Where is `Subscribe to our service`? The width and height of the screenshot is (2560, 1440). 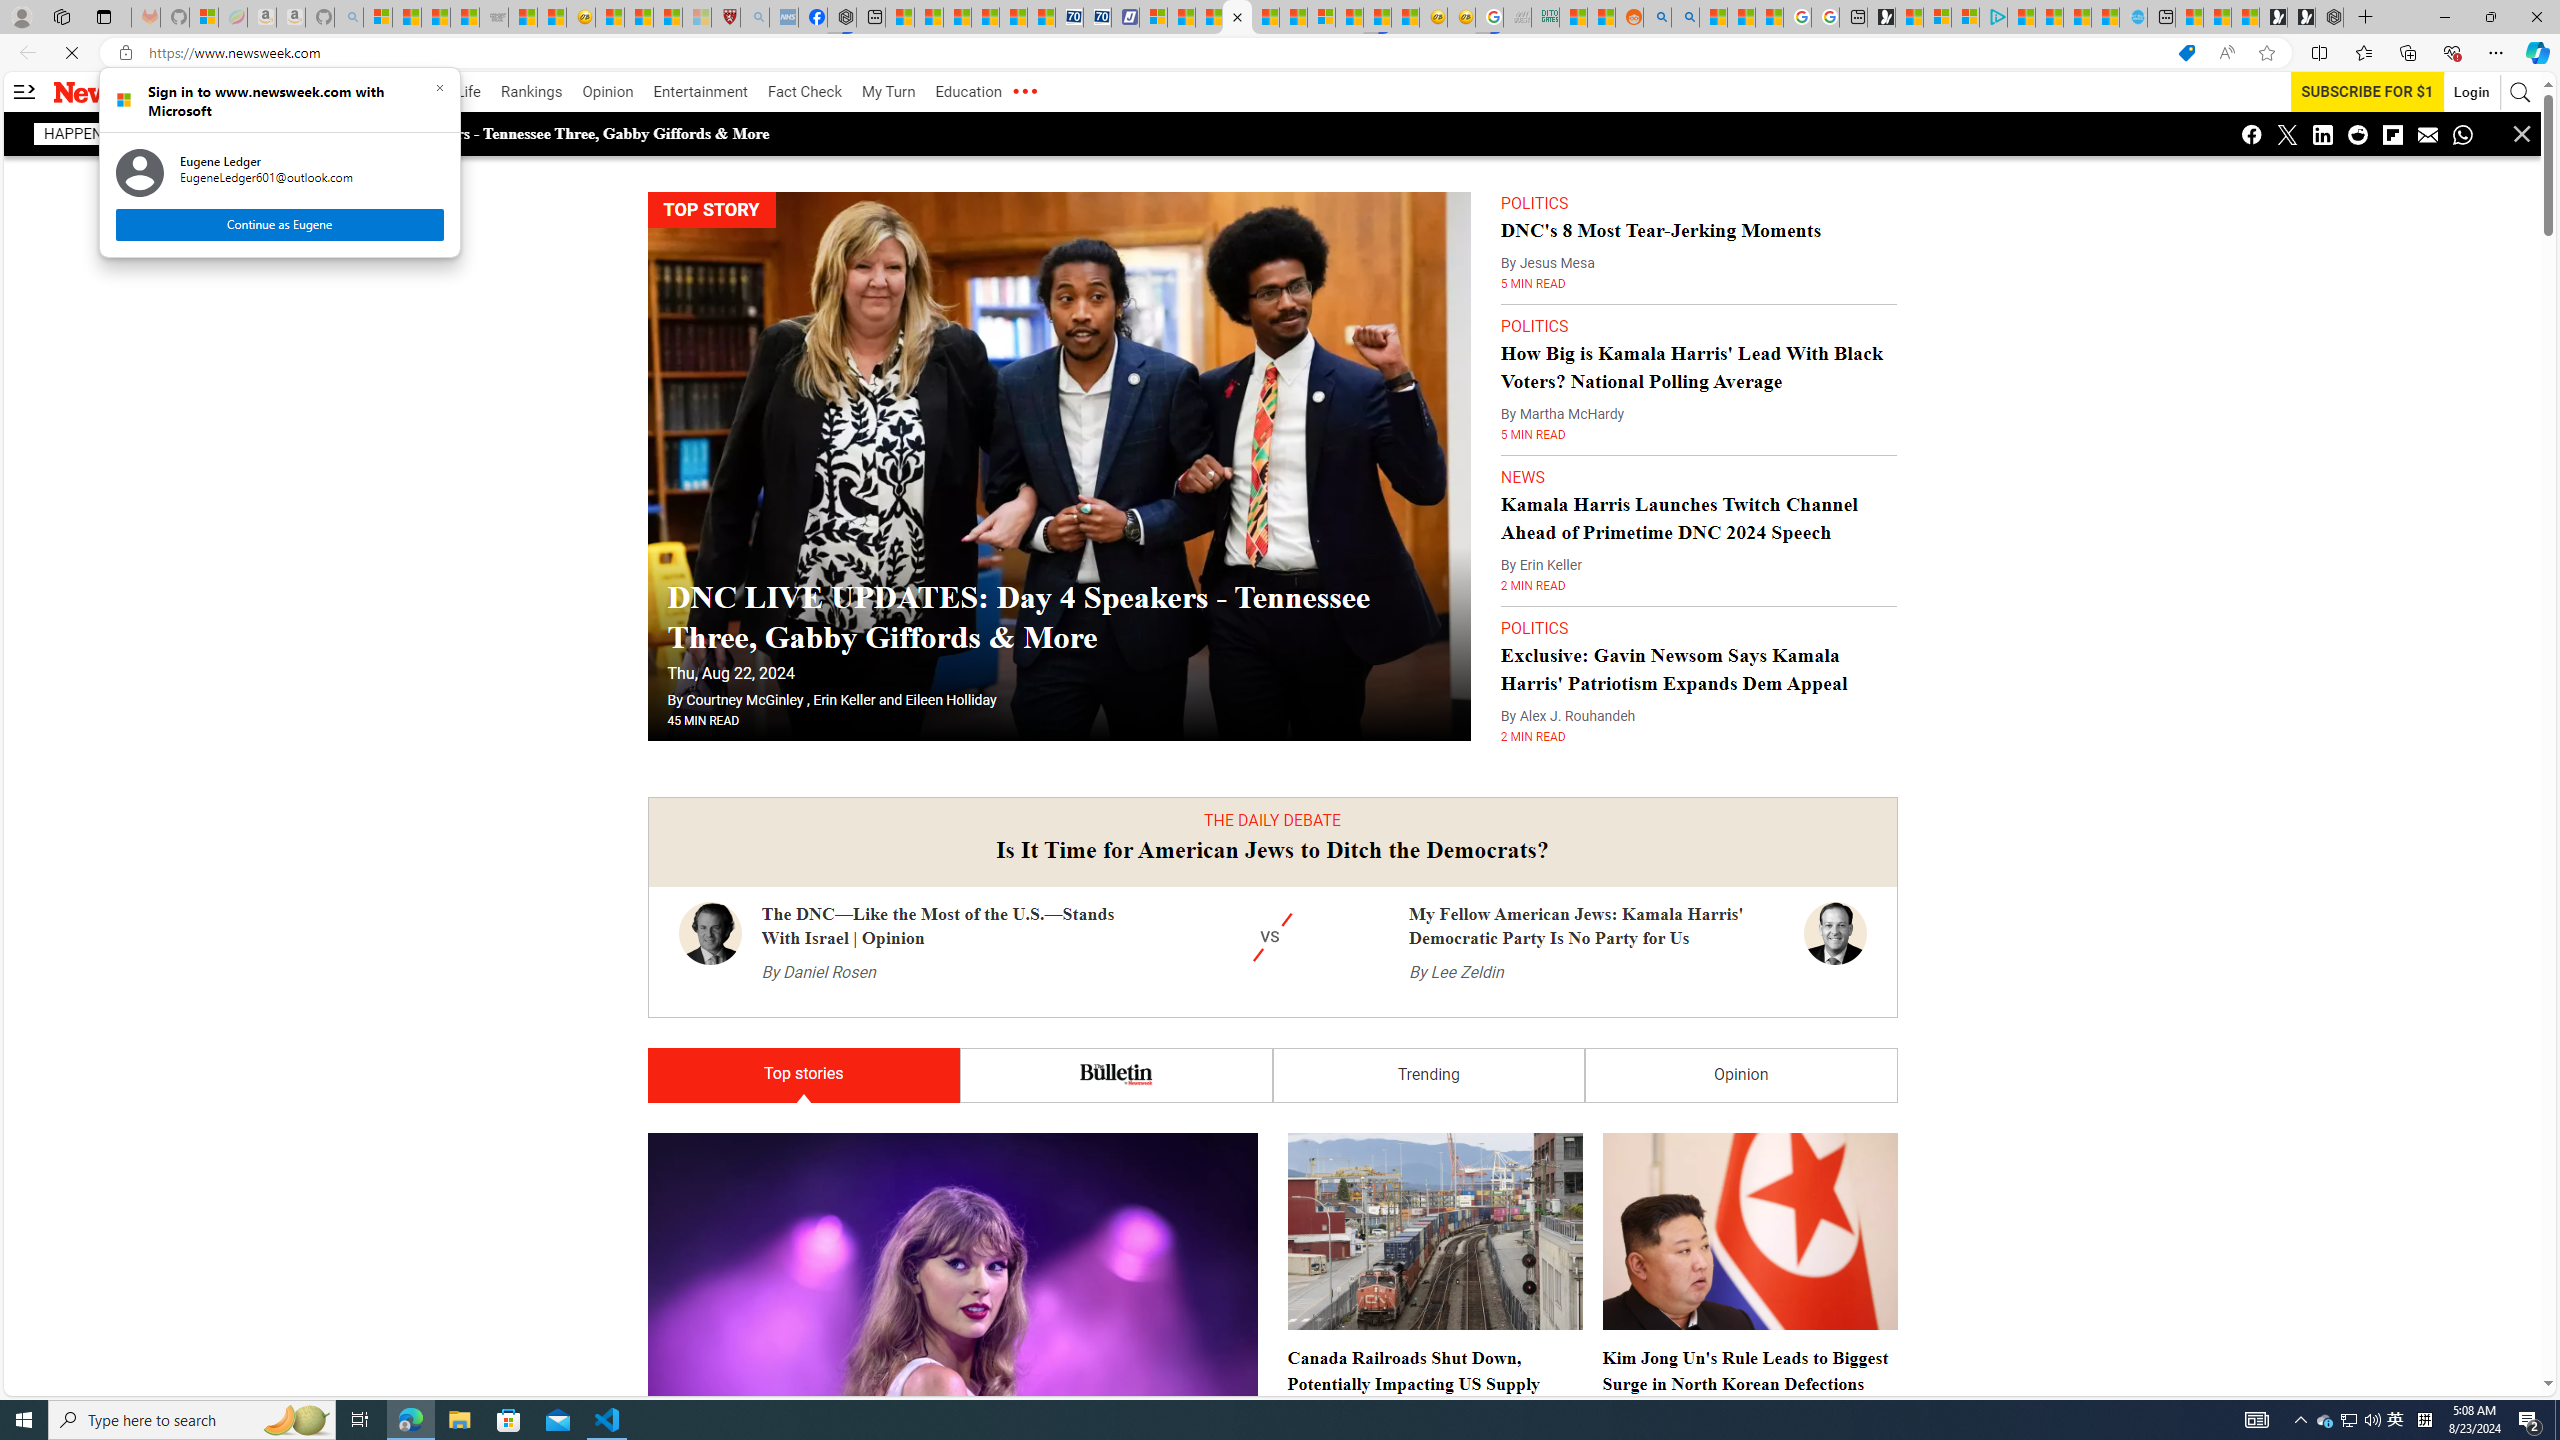 Subscribe to our service is located at coordinates (2355, 92).